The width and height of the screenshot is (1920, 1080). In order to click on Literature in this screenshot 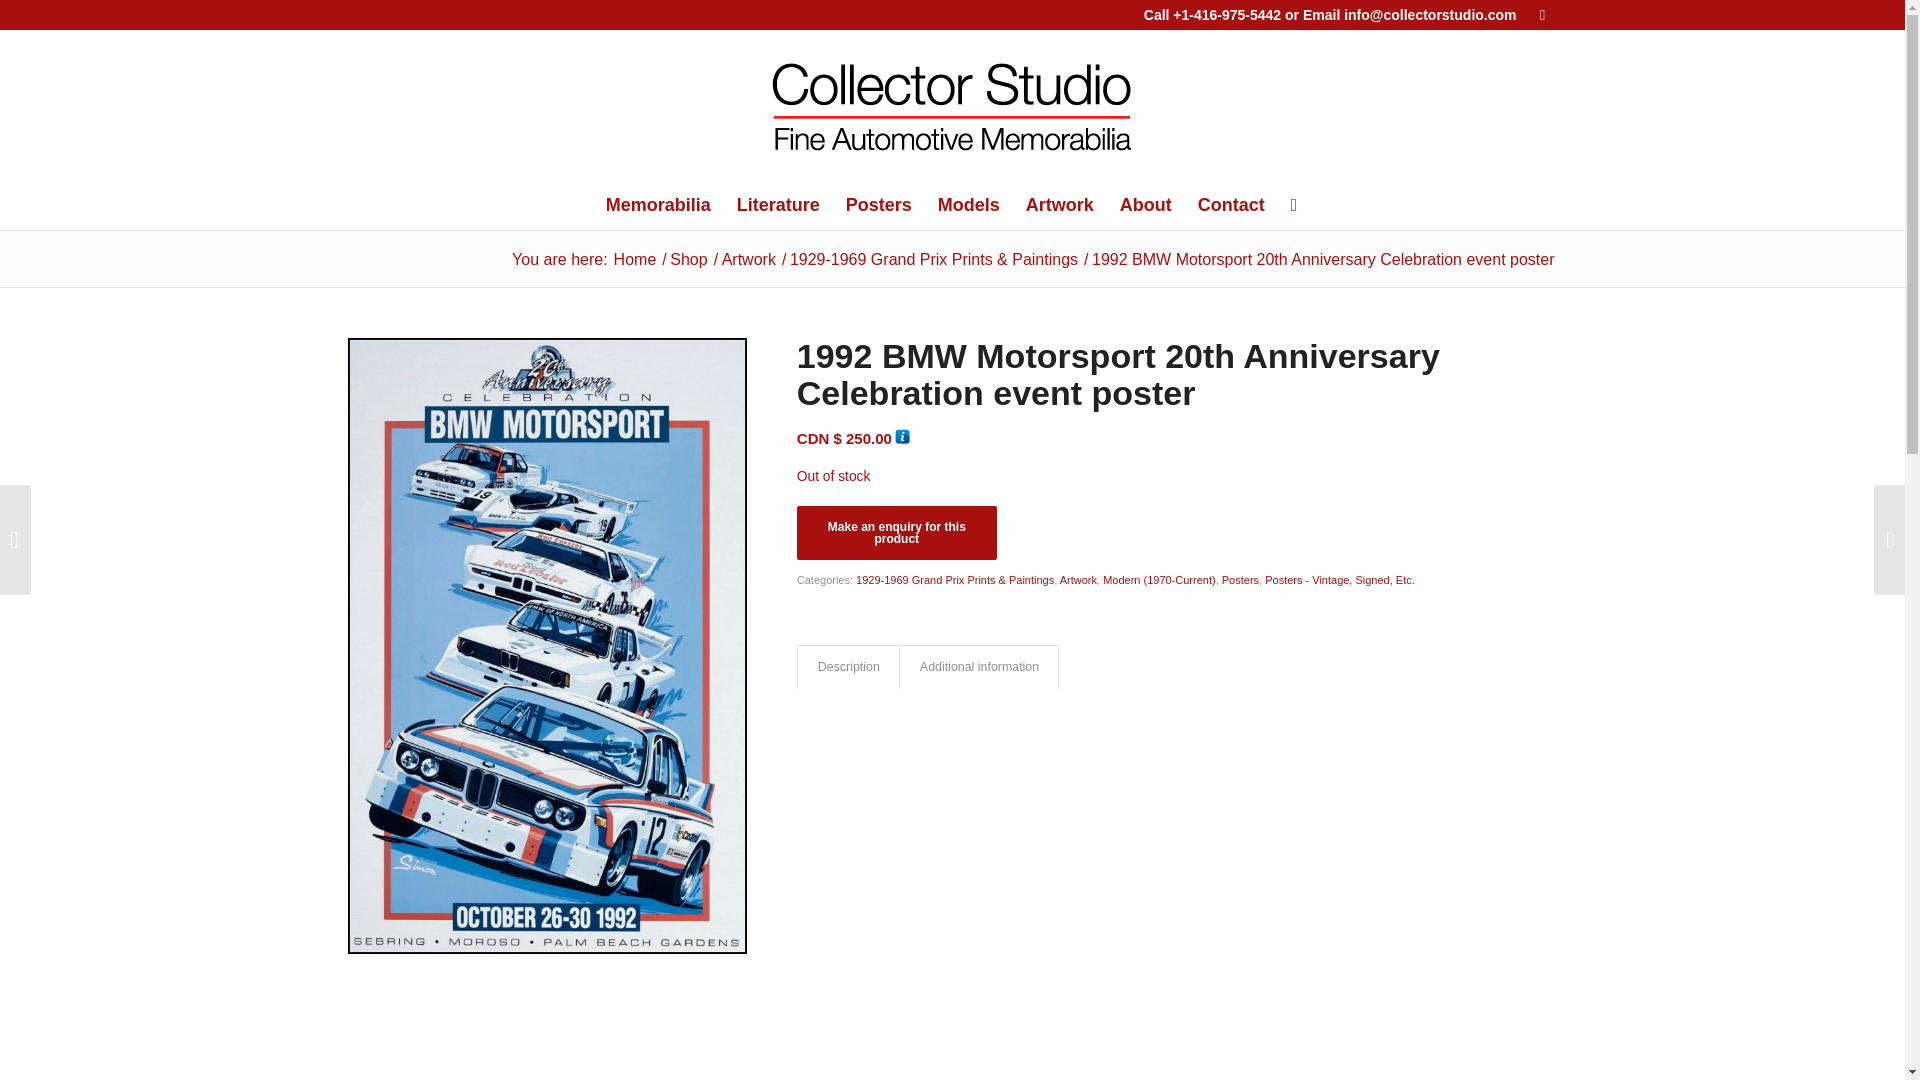, I will do `click(778, 205)`.